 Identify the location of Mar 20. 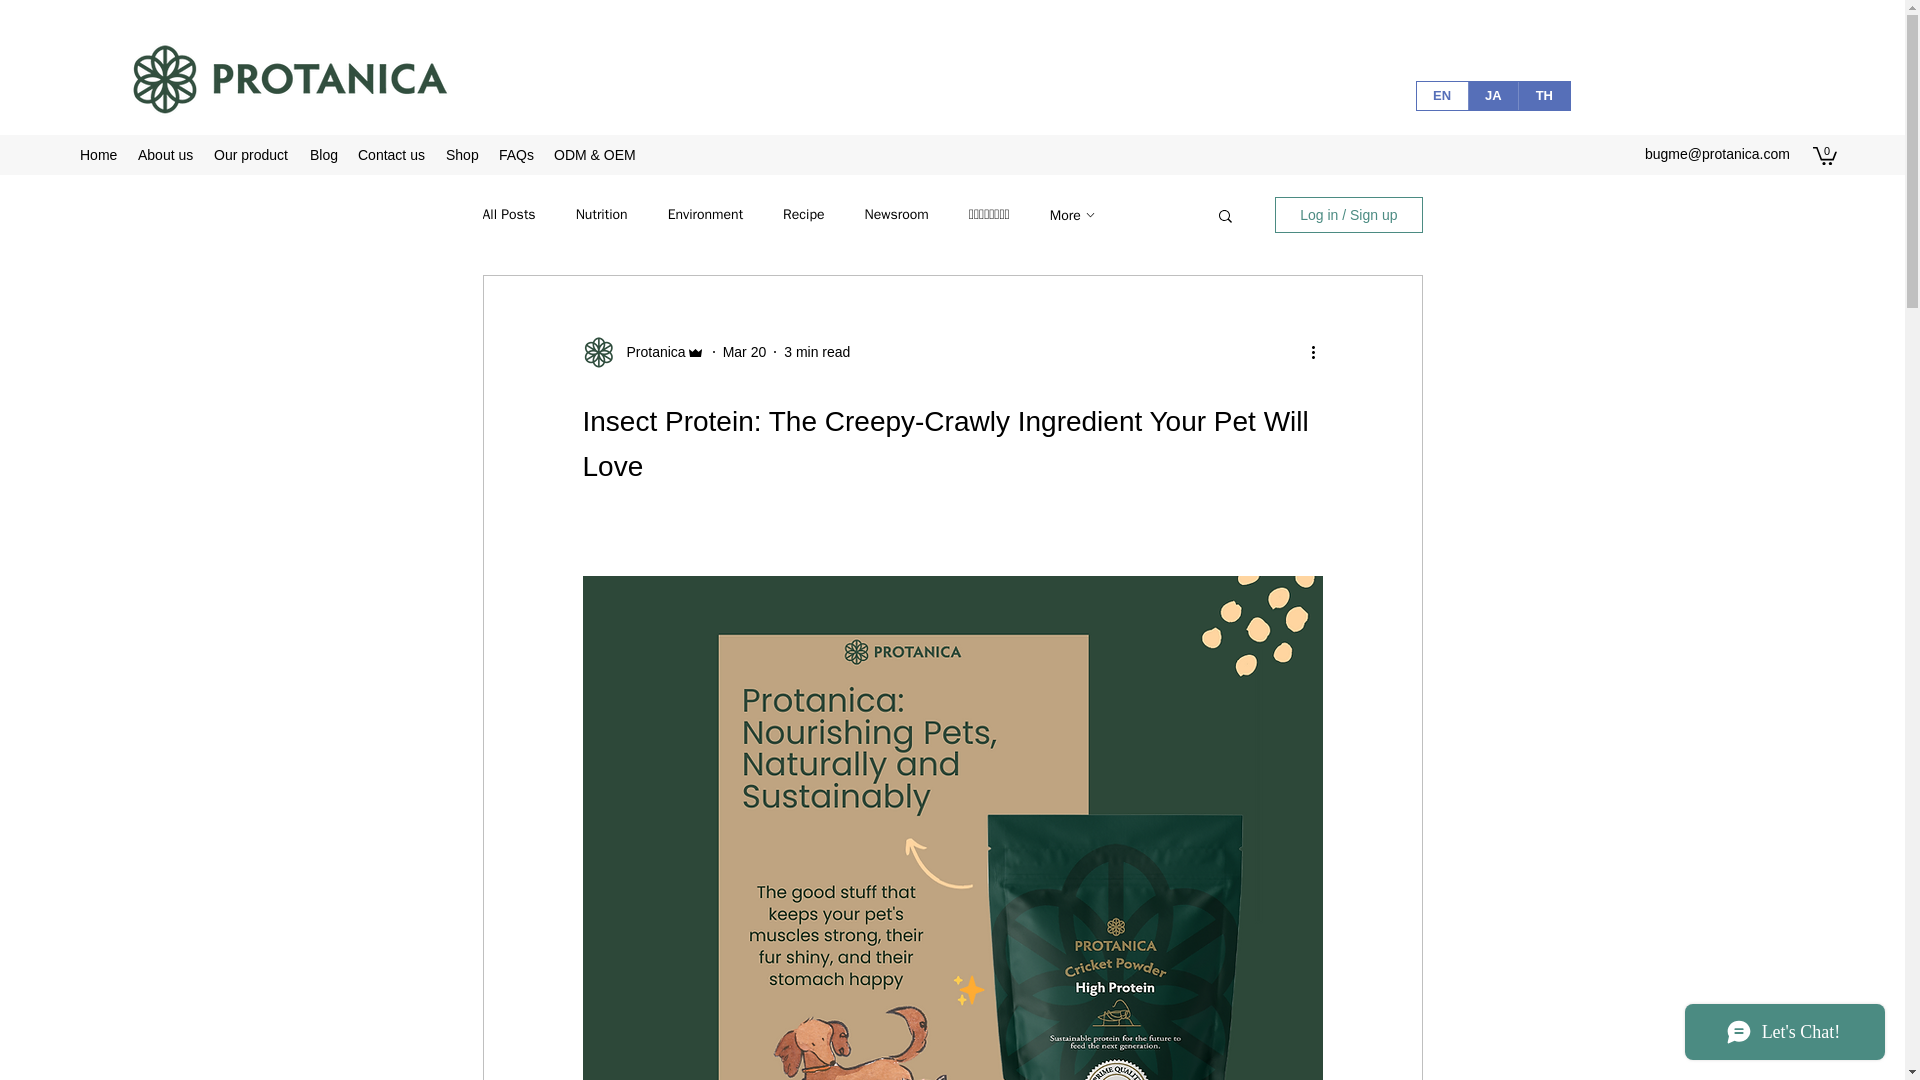
(744, 352).